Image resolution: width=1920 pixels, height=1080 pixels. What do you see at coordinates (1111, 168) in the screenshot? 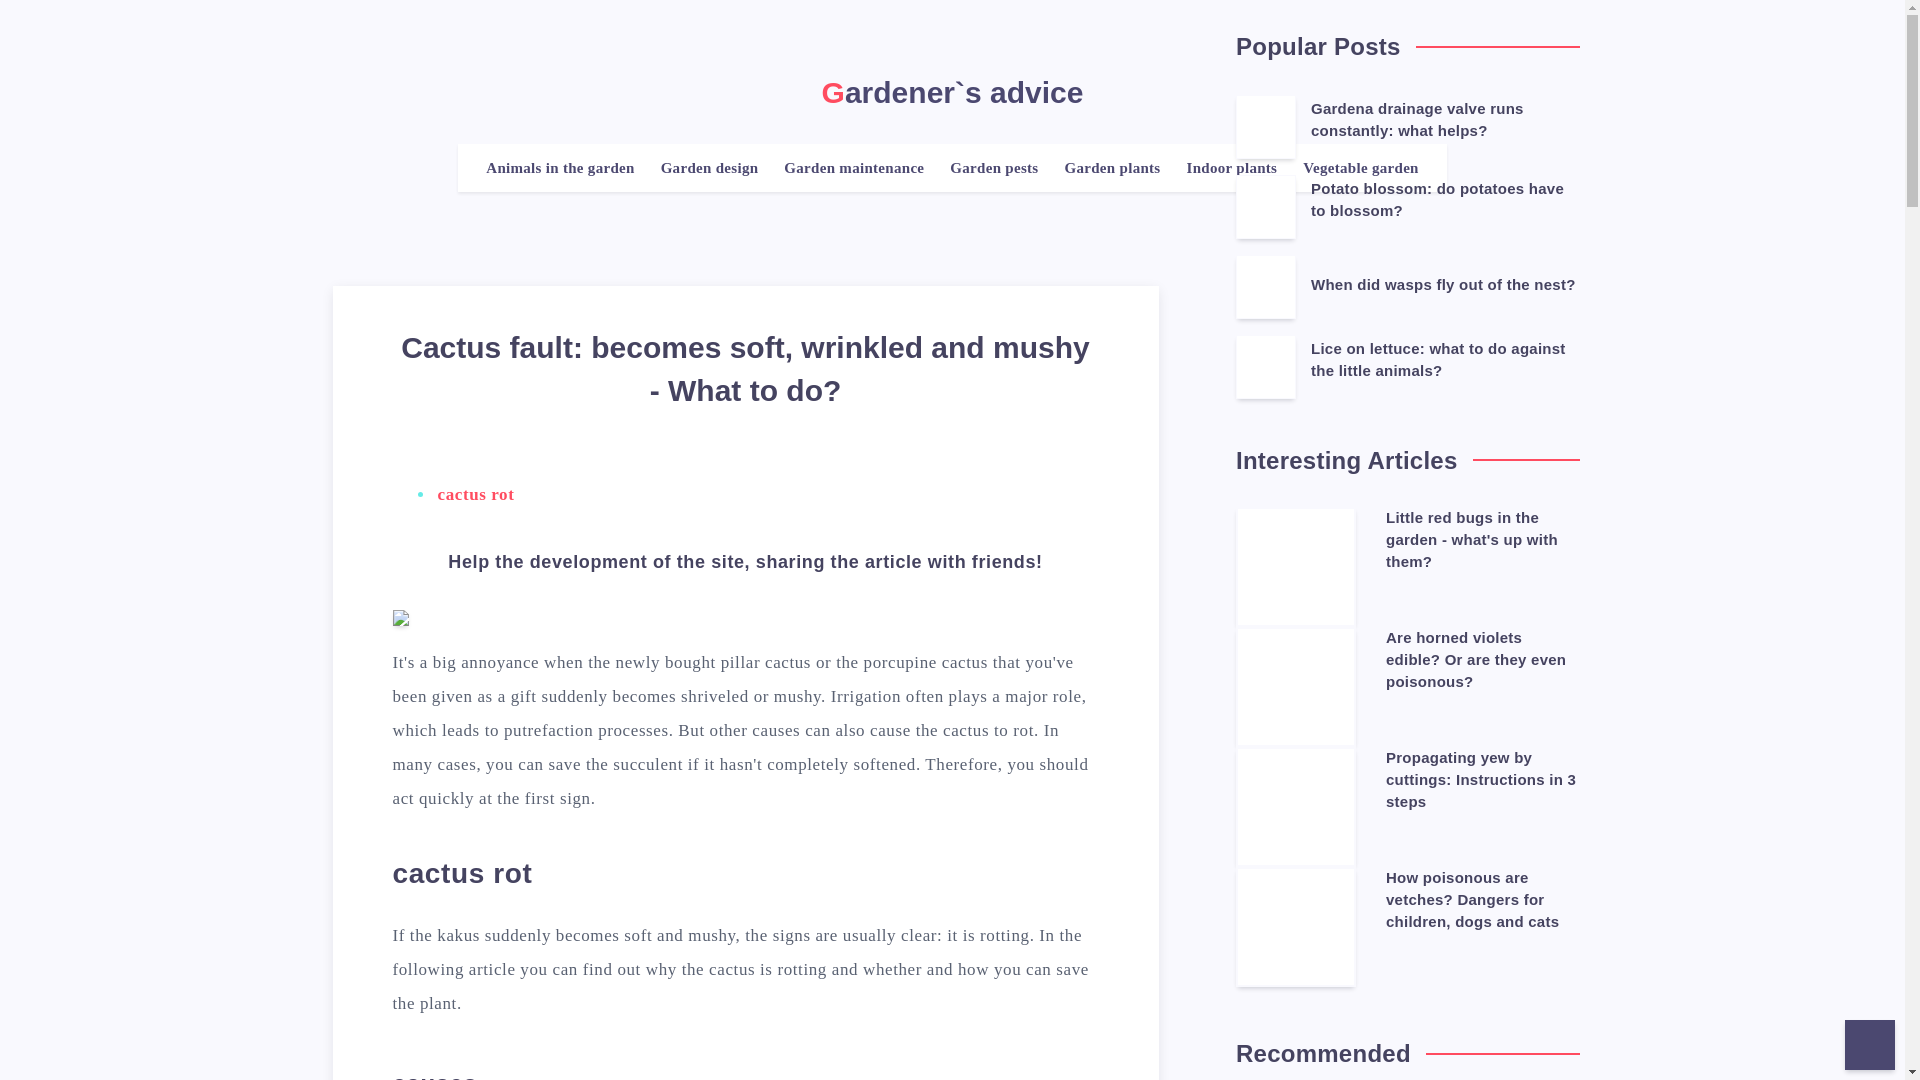
I see `Garden plants` at bounding box center [1111, 168].